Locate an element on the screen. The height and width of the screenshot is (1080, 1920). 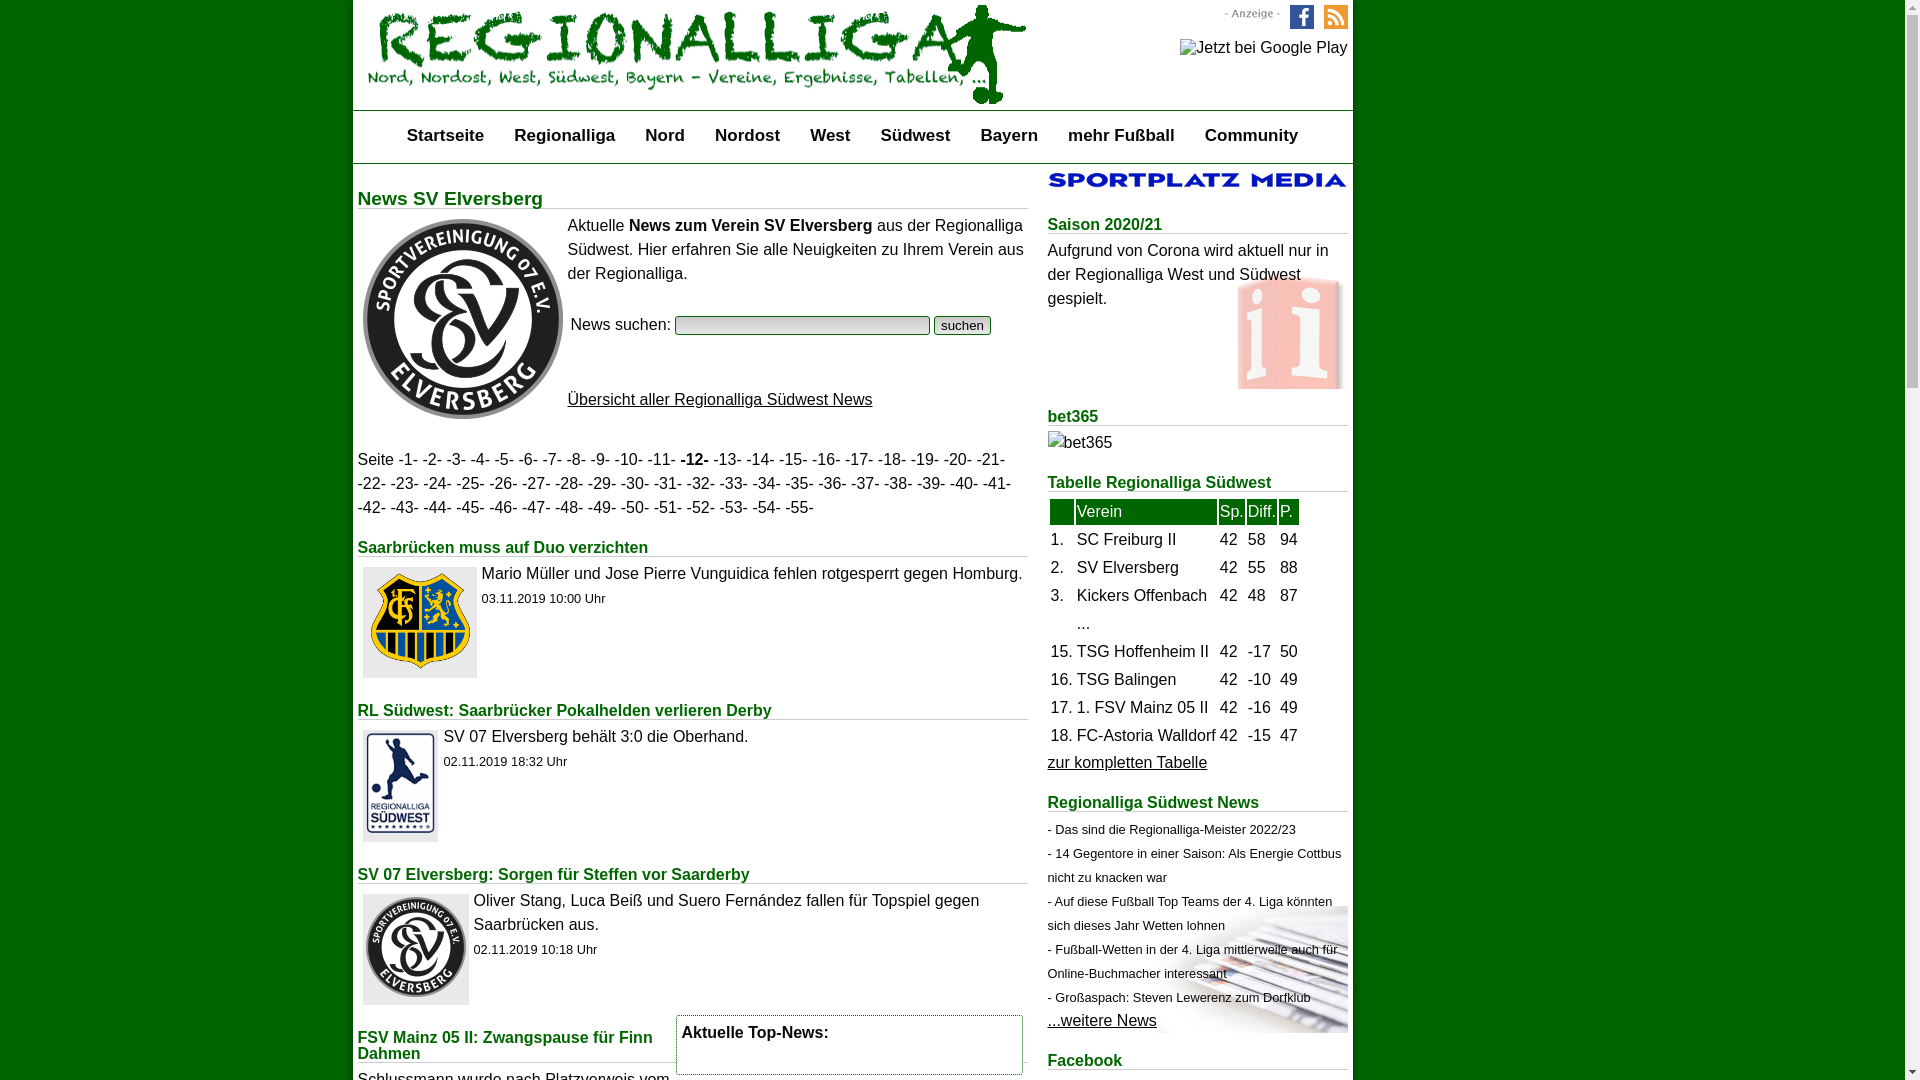
-25- is located at coordinates (470, 484).